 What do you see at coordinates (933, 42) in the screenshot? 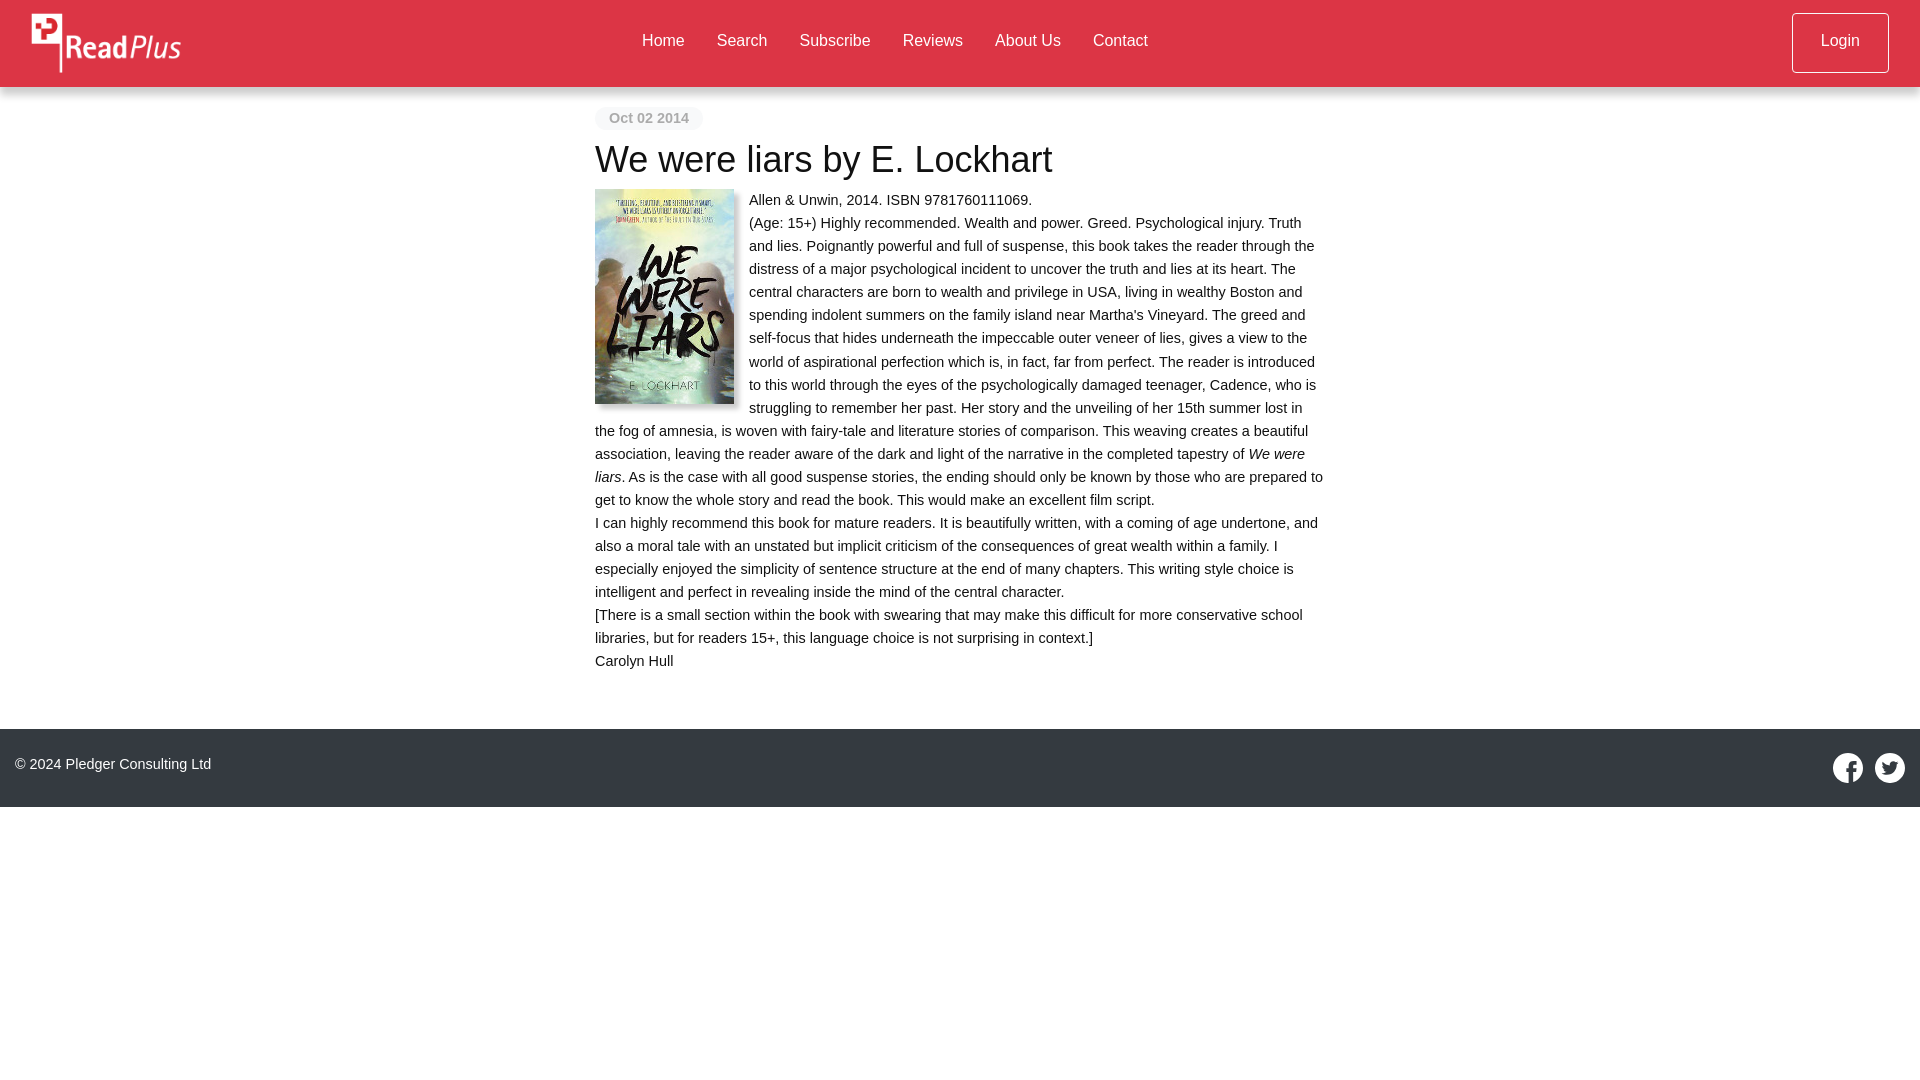
I see `Reviews` at bounding box center [933, 42].